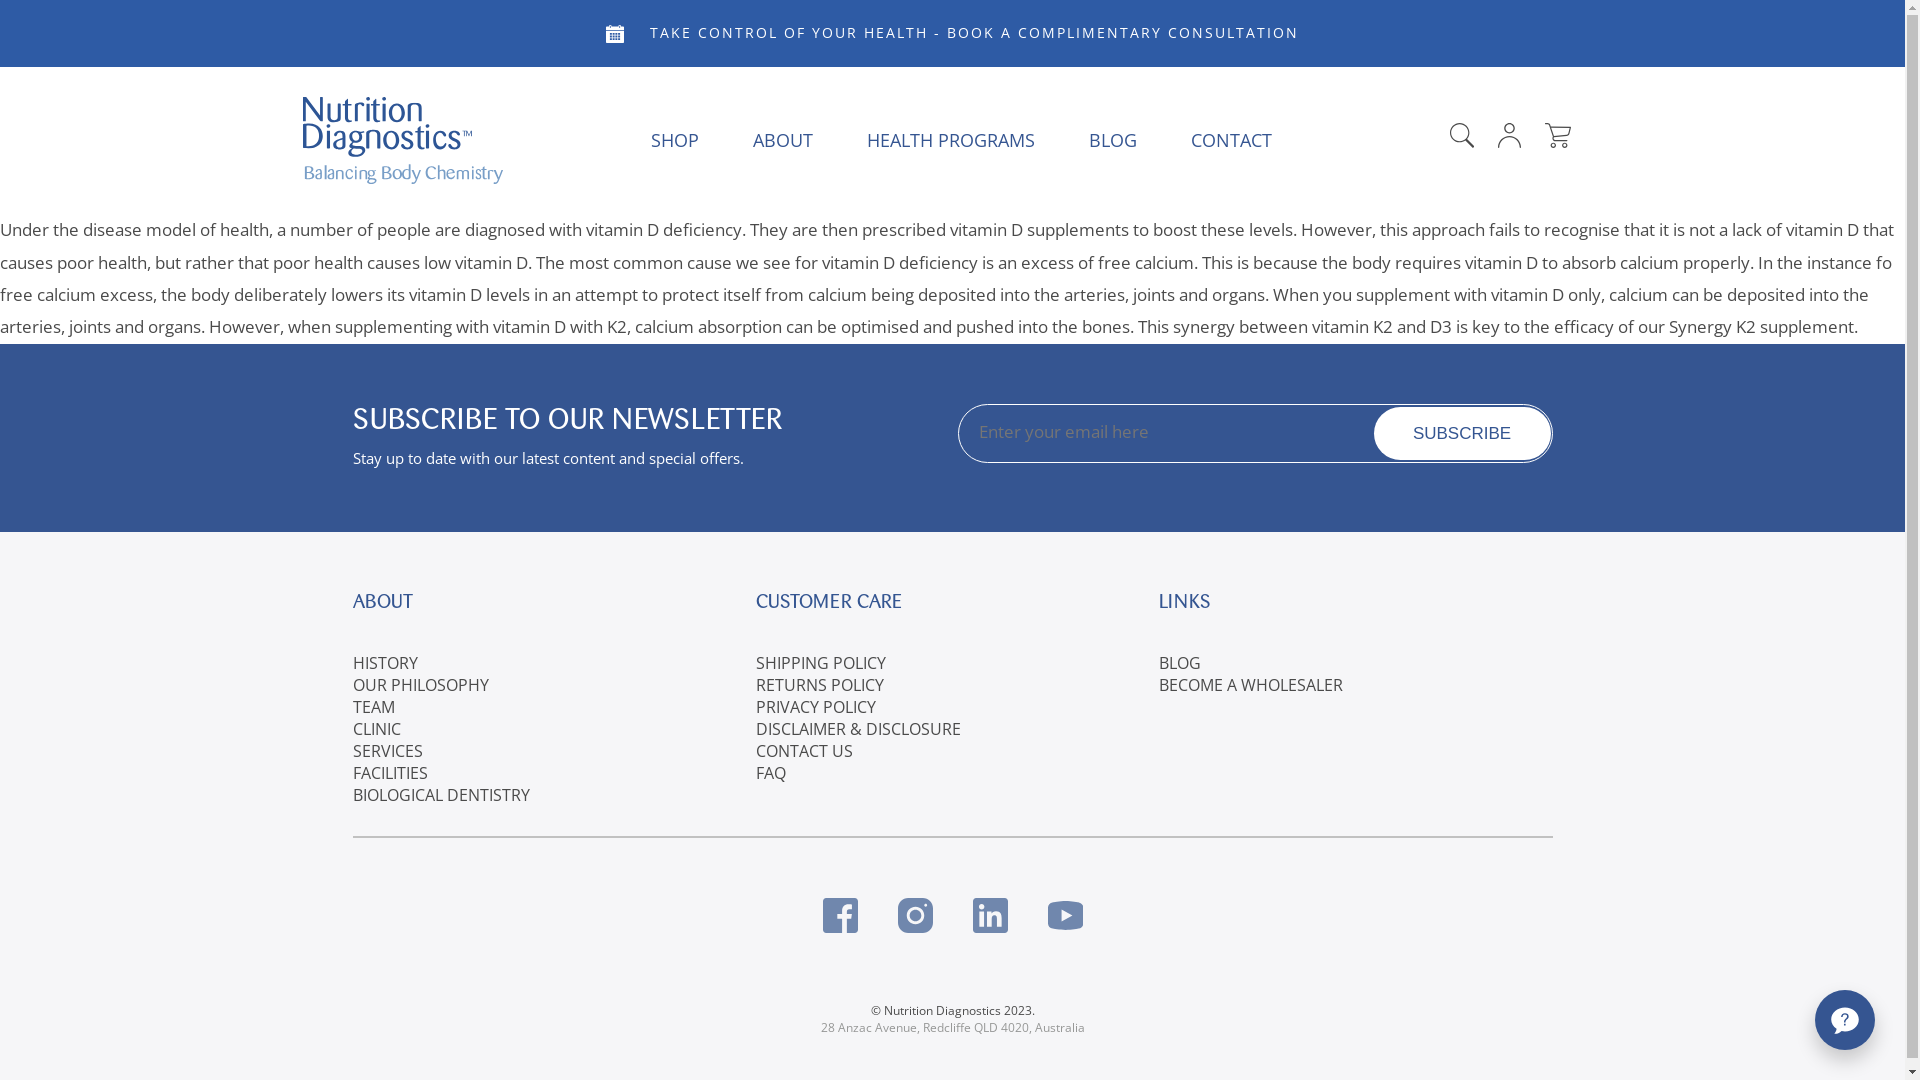  Describe the element at coordinates (384, 663) in the screenshot. I see `HISTORY` at that location.